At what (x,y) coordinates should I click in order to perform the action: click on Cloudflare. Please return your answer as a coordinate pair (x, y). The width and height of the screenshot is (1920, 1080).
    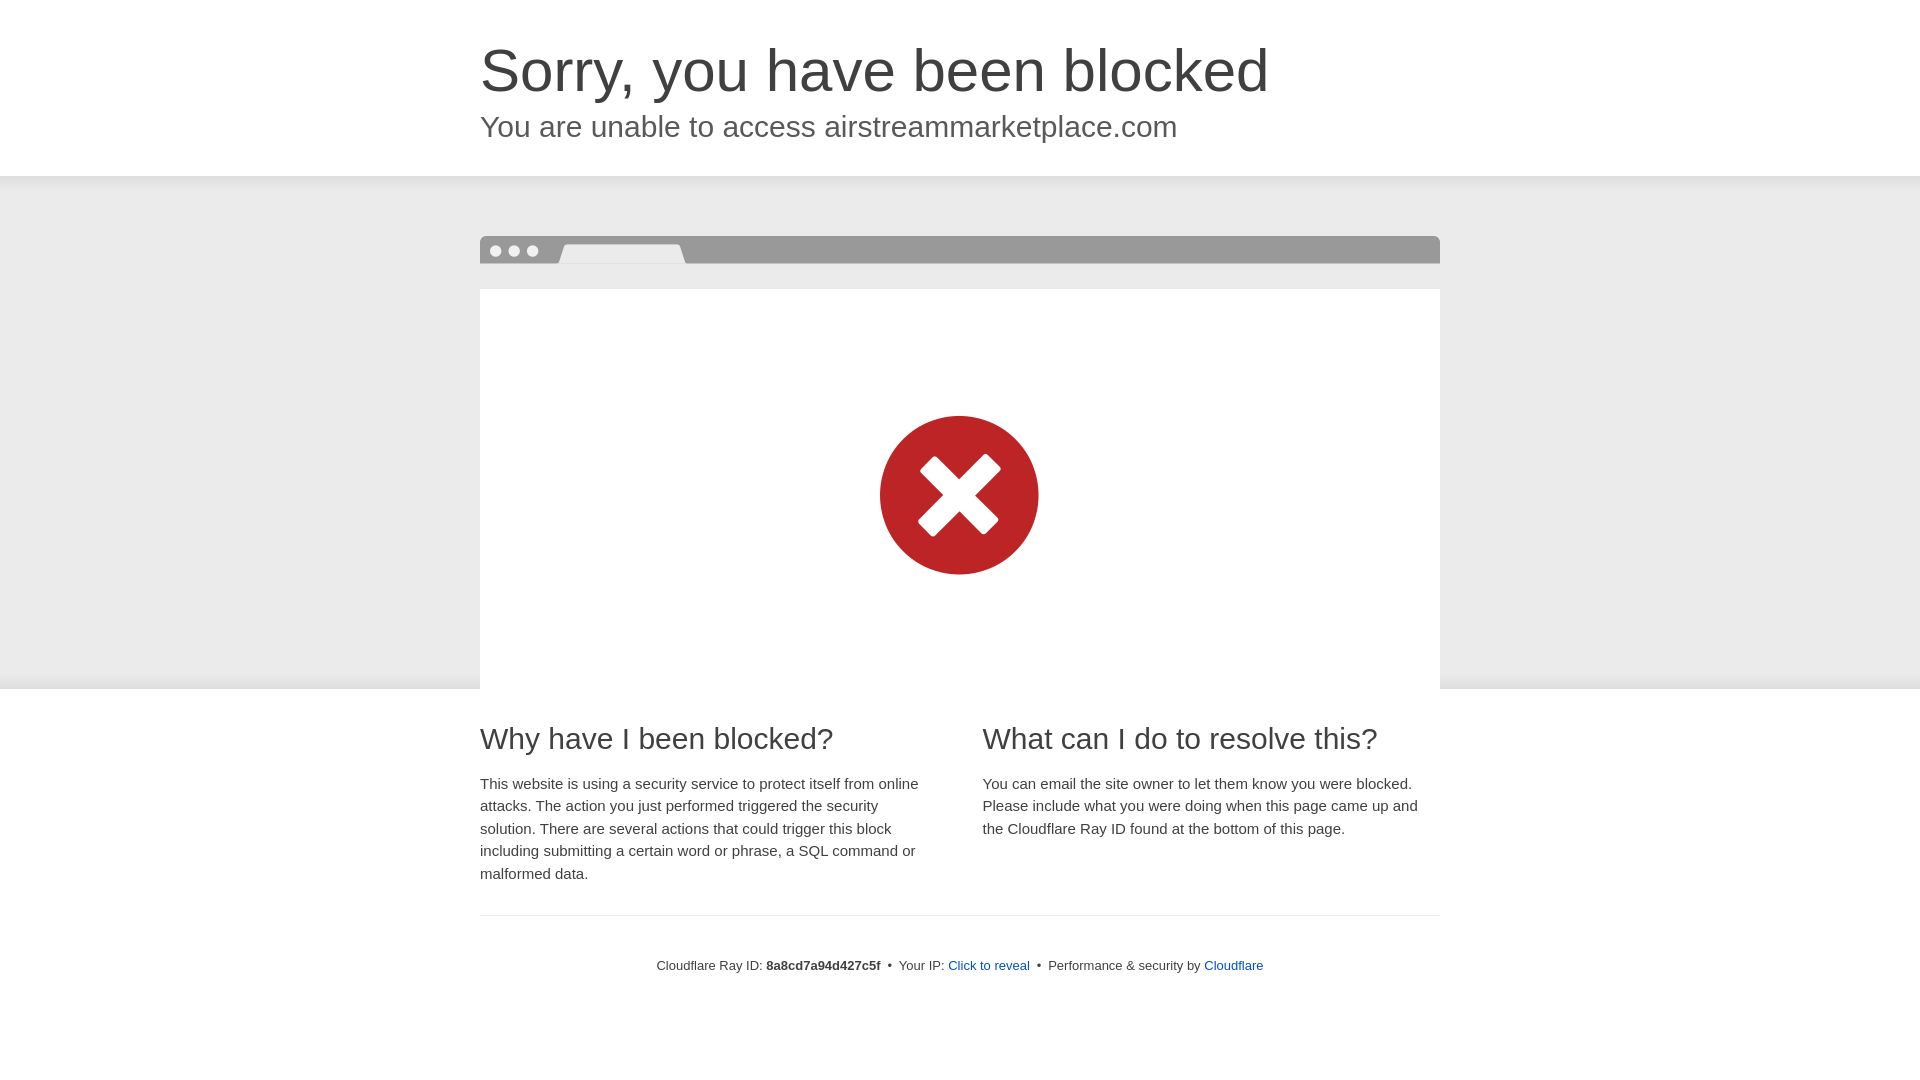
    Looking at the image, I should click on (1233, 965).